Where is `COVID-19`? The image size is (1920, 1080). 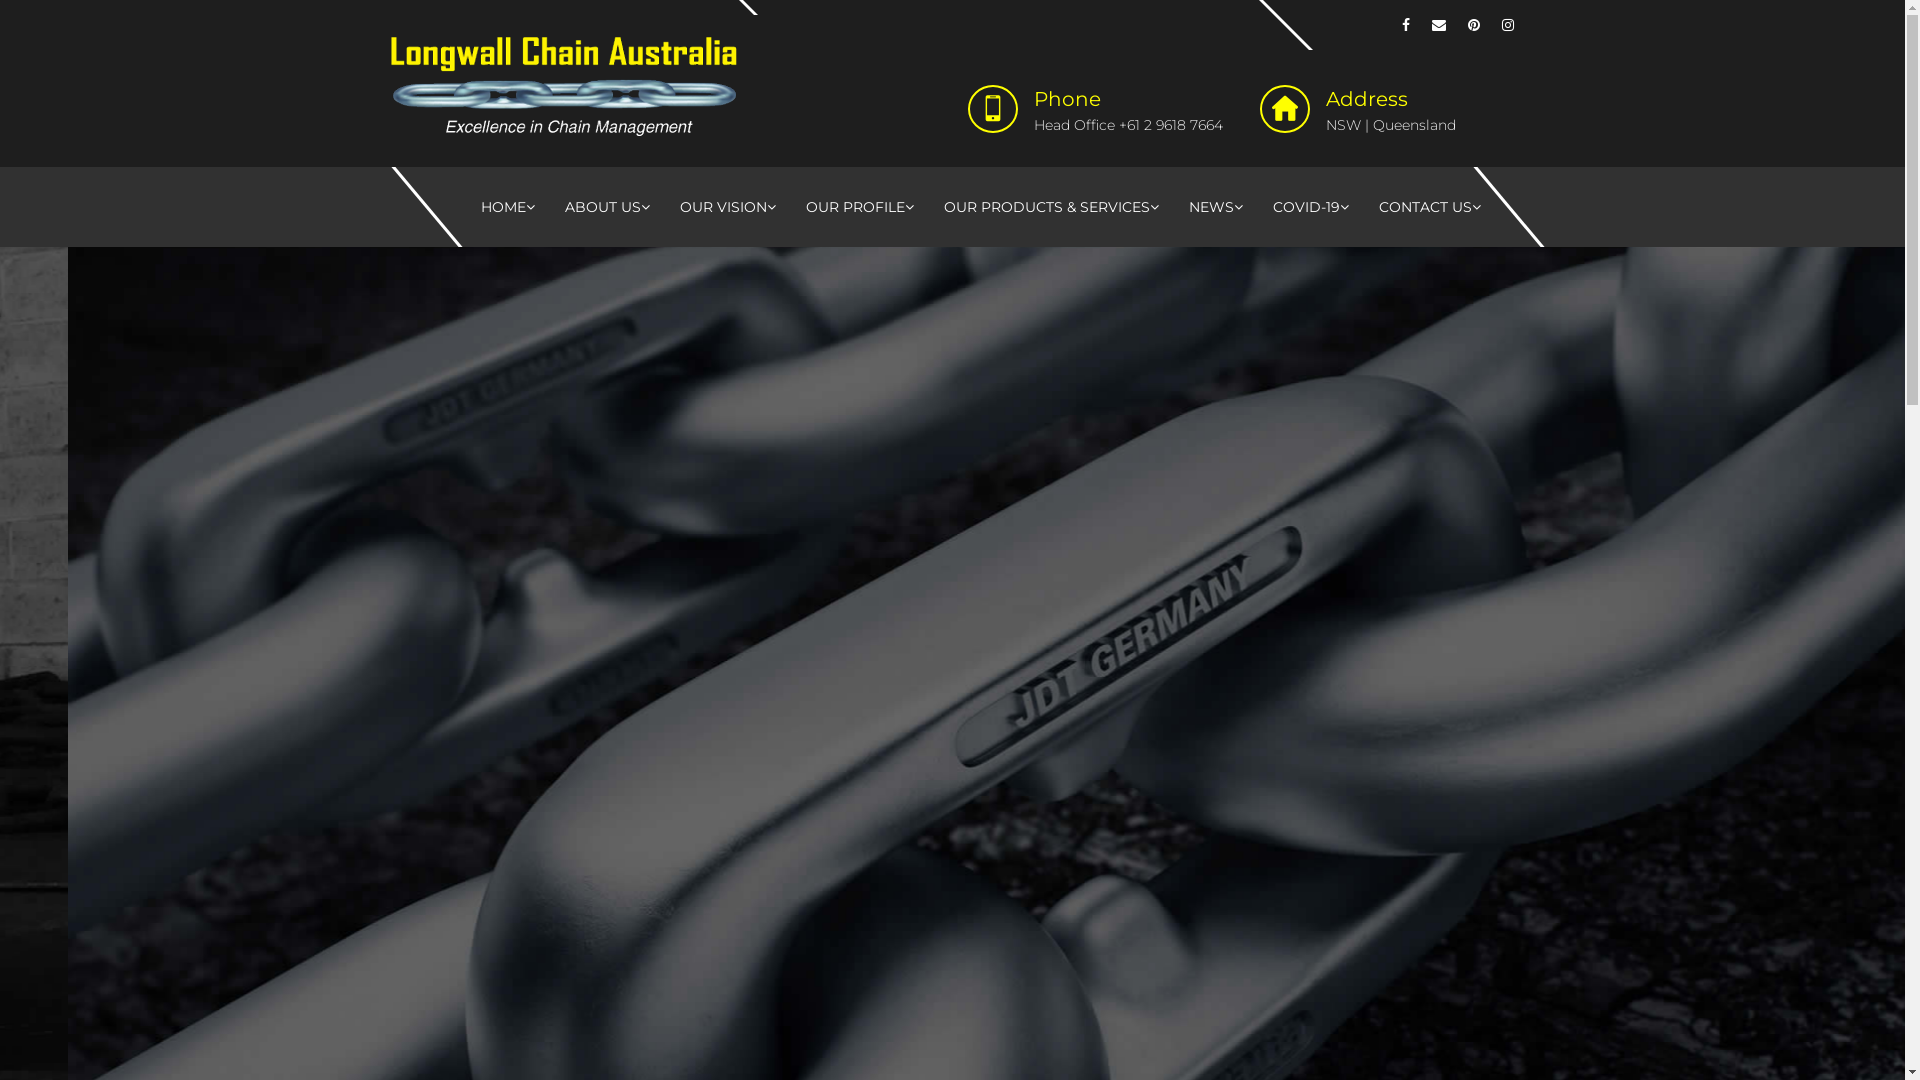 COVID-19 is located at coordinates (1311, 207).